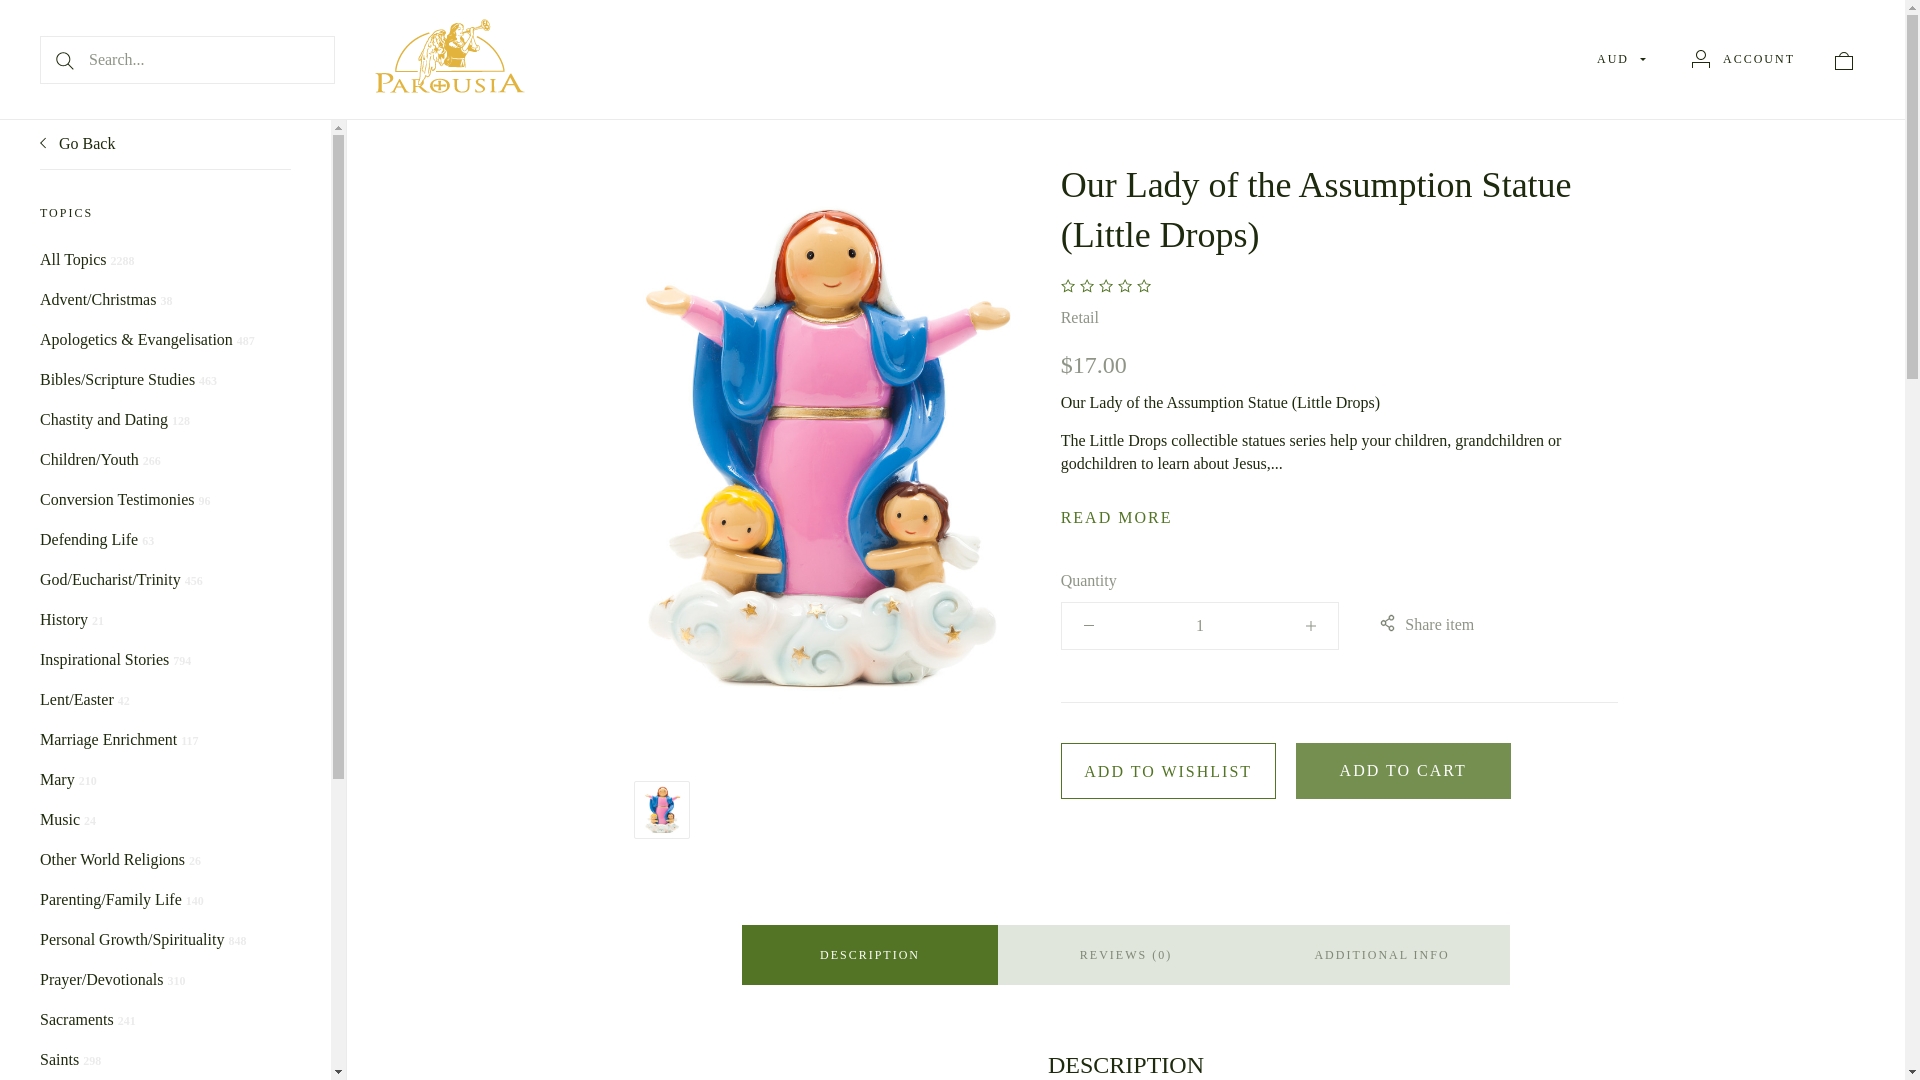 This screenshot has height=1080, width=1920. Describe the element at coordinates (78, 144) in the screenshot. I see `Go Back` at that location.